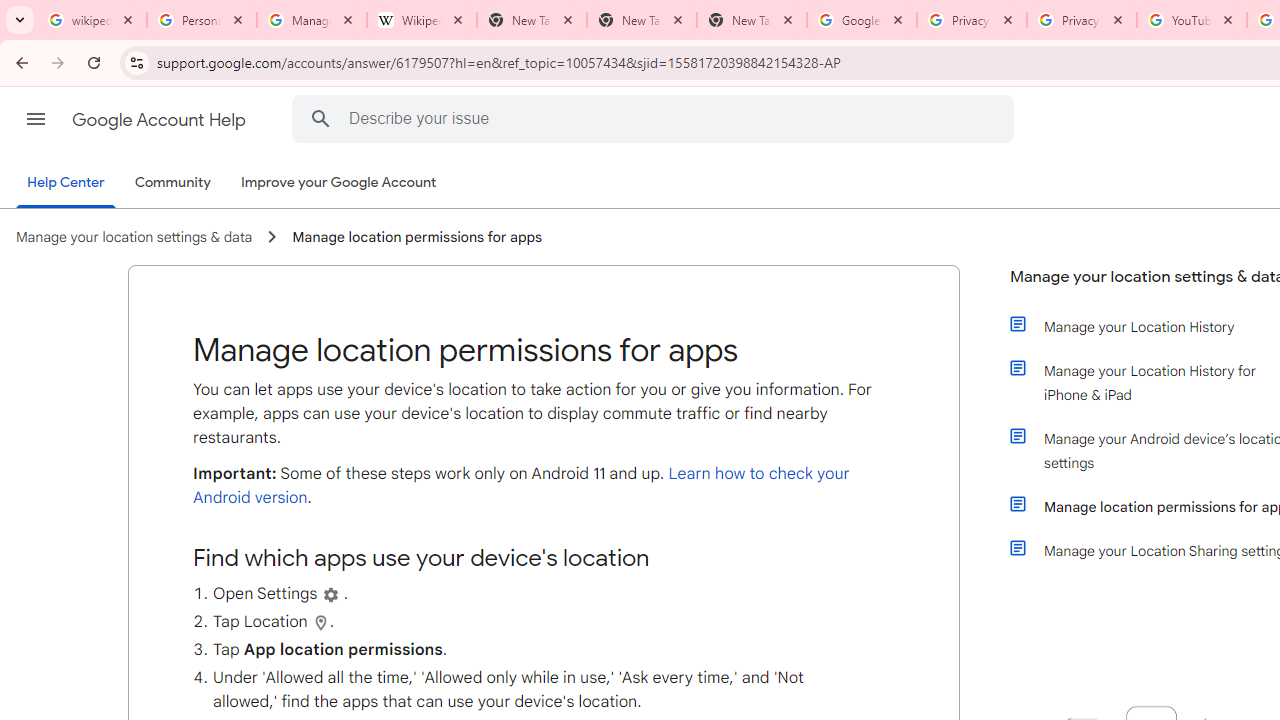  What do you see at coordinates (202, 20) in the screenshot?
I see `Personalization & Google Search results - Google Search Help` at bounding box center [202, 20].